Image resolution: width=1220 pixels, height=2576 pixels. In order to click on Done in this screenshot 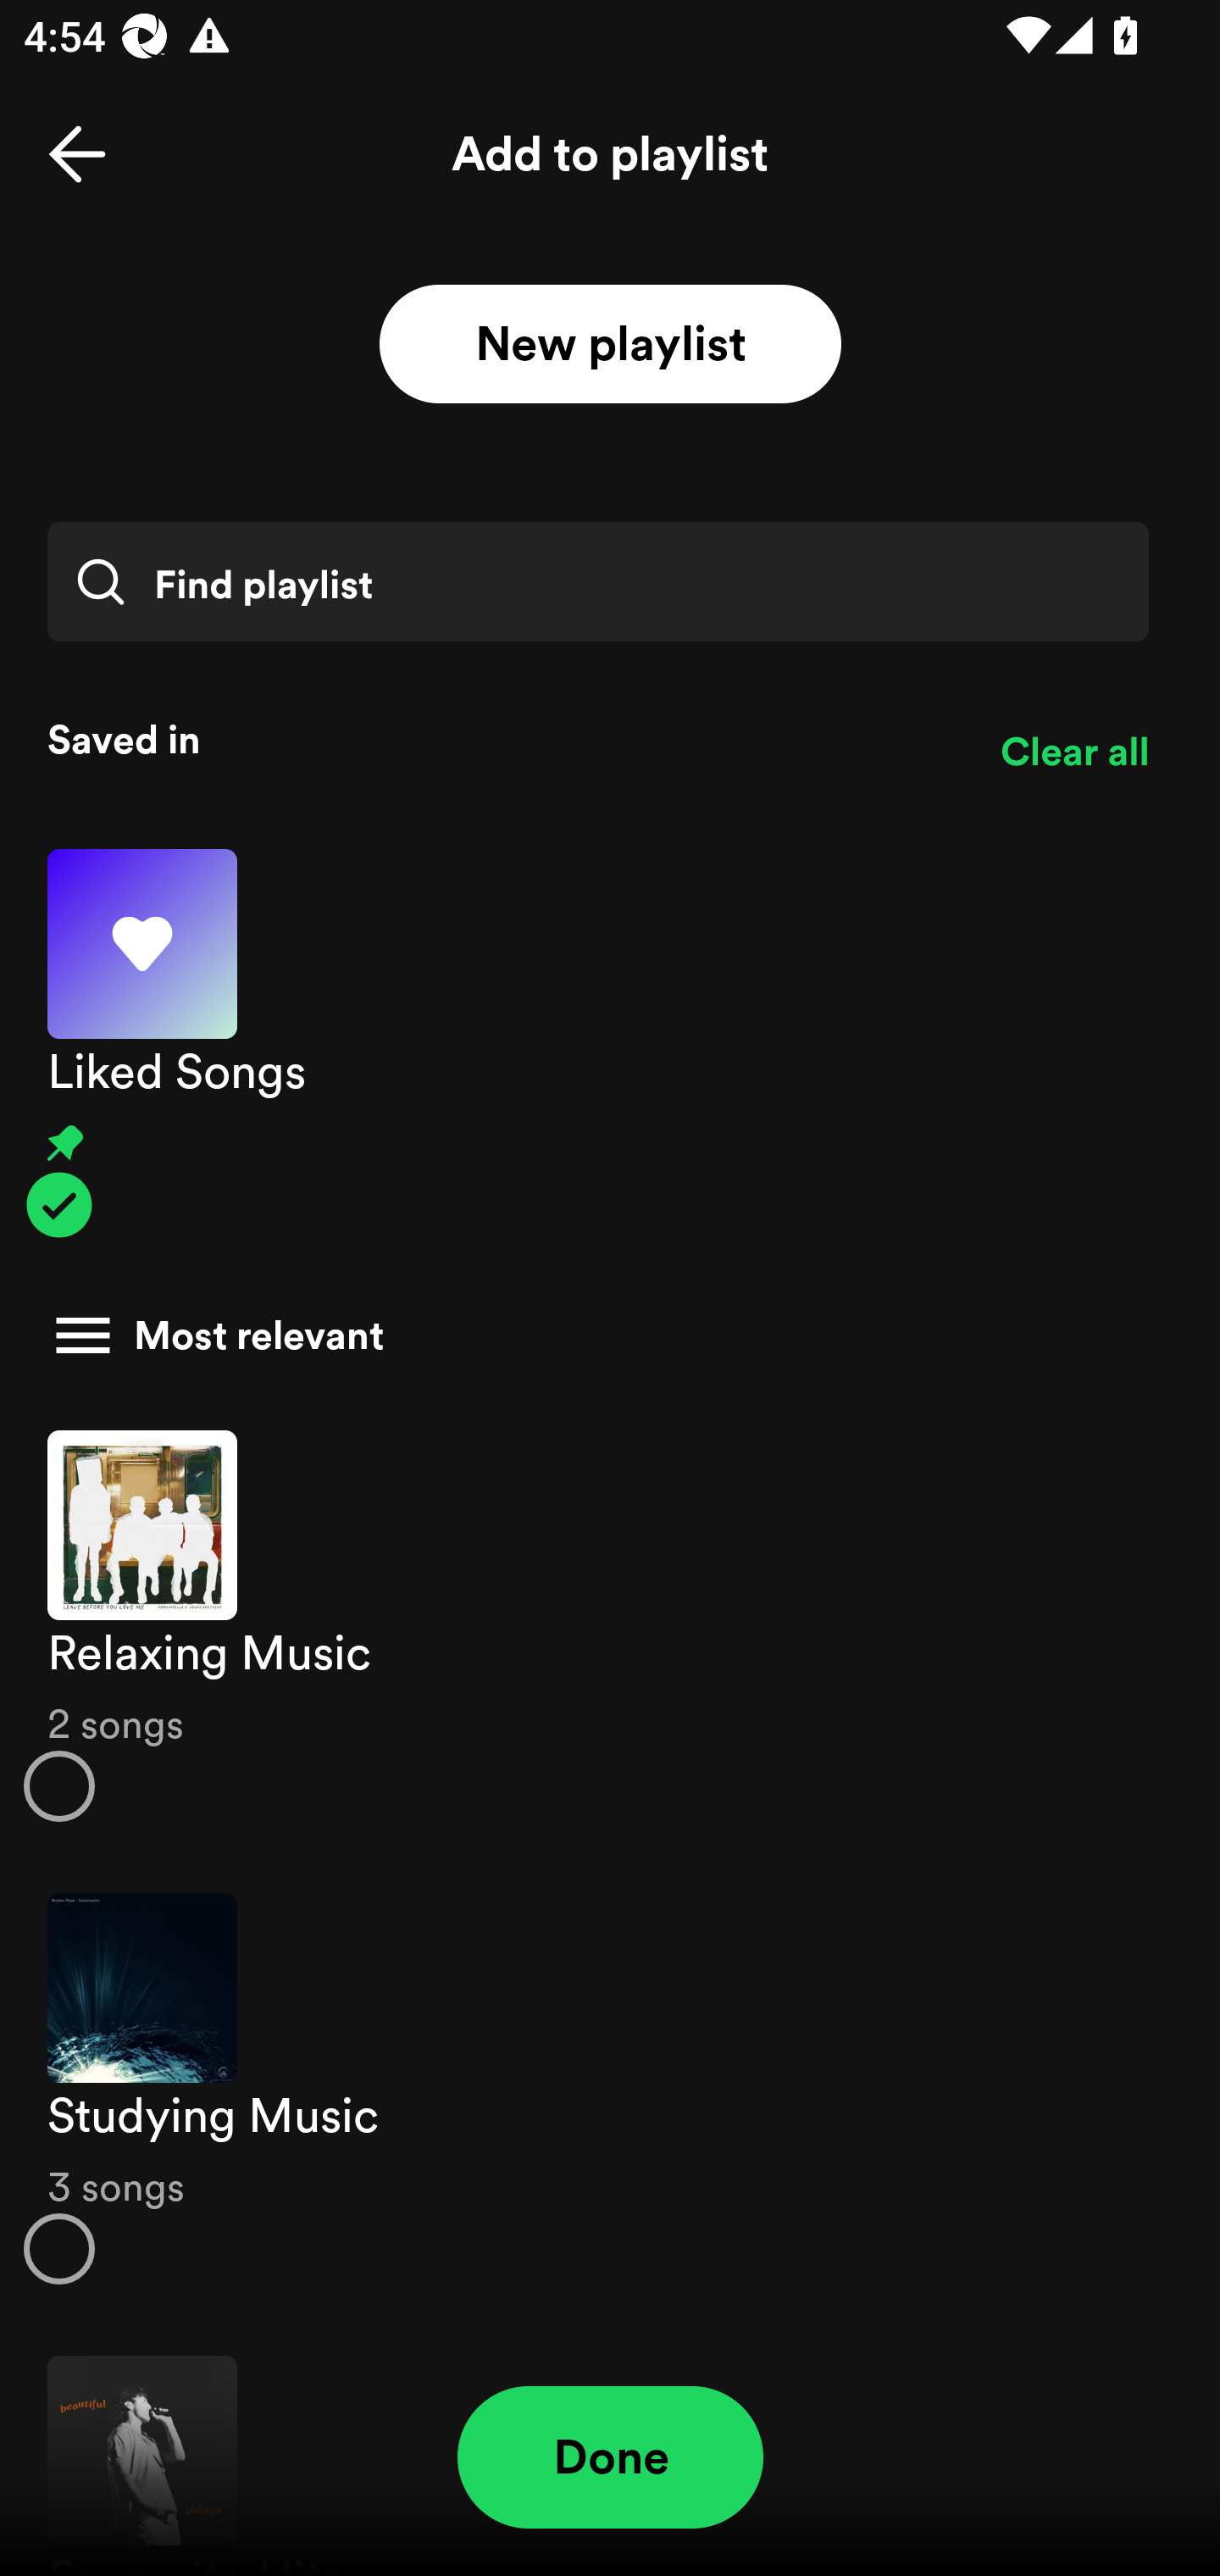, I will do `click(610, 2457)`.